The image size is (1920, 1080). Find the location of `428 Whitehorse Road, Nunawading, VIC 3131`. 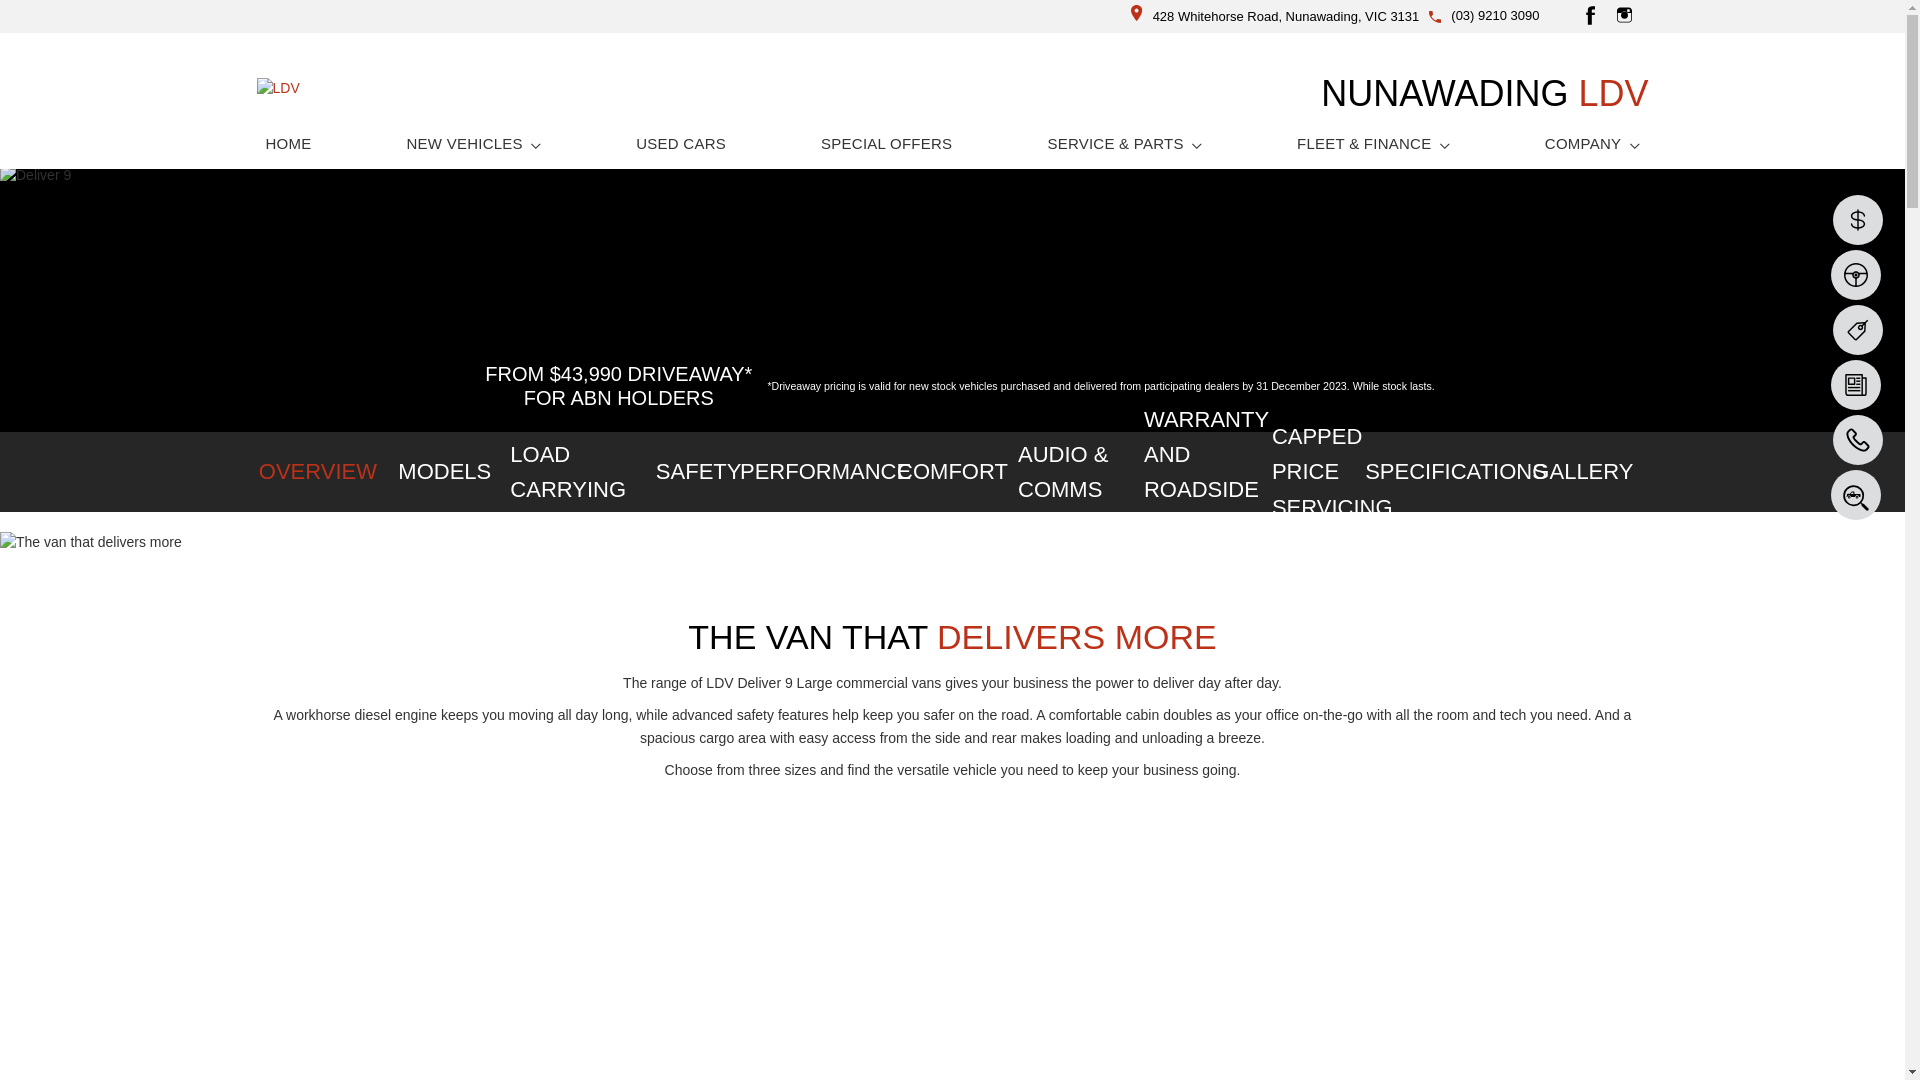

428 Whitehorse Road, Nunawading, VIC 3131 is located at coordinates (1276, 16).